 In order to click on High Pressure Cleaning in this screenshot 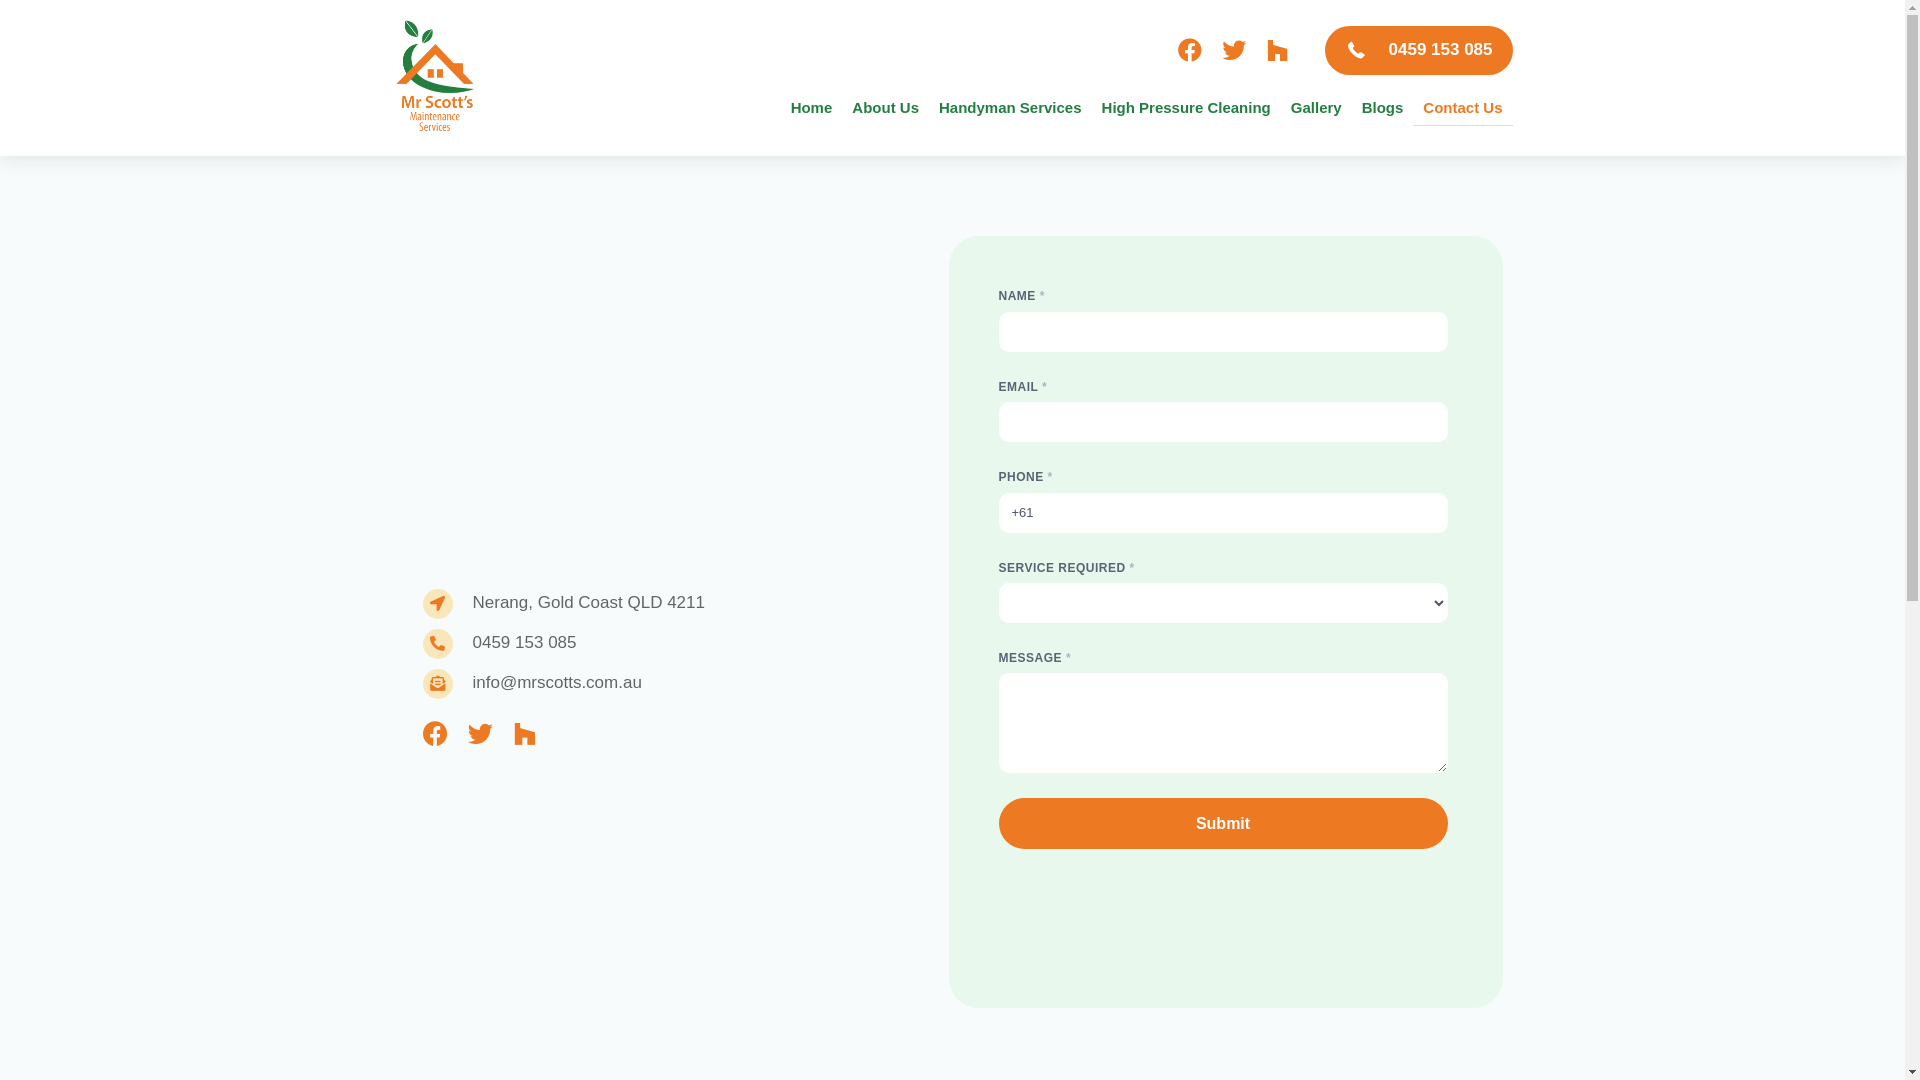, I will do `click(1186, 108)`.